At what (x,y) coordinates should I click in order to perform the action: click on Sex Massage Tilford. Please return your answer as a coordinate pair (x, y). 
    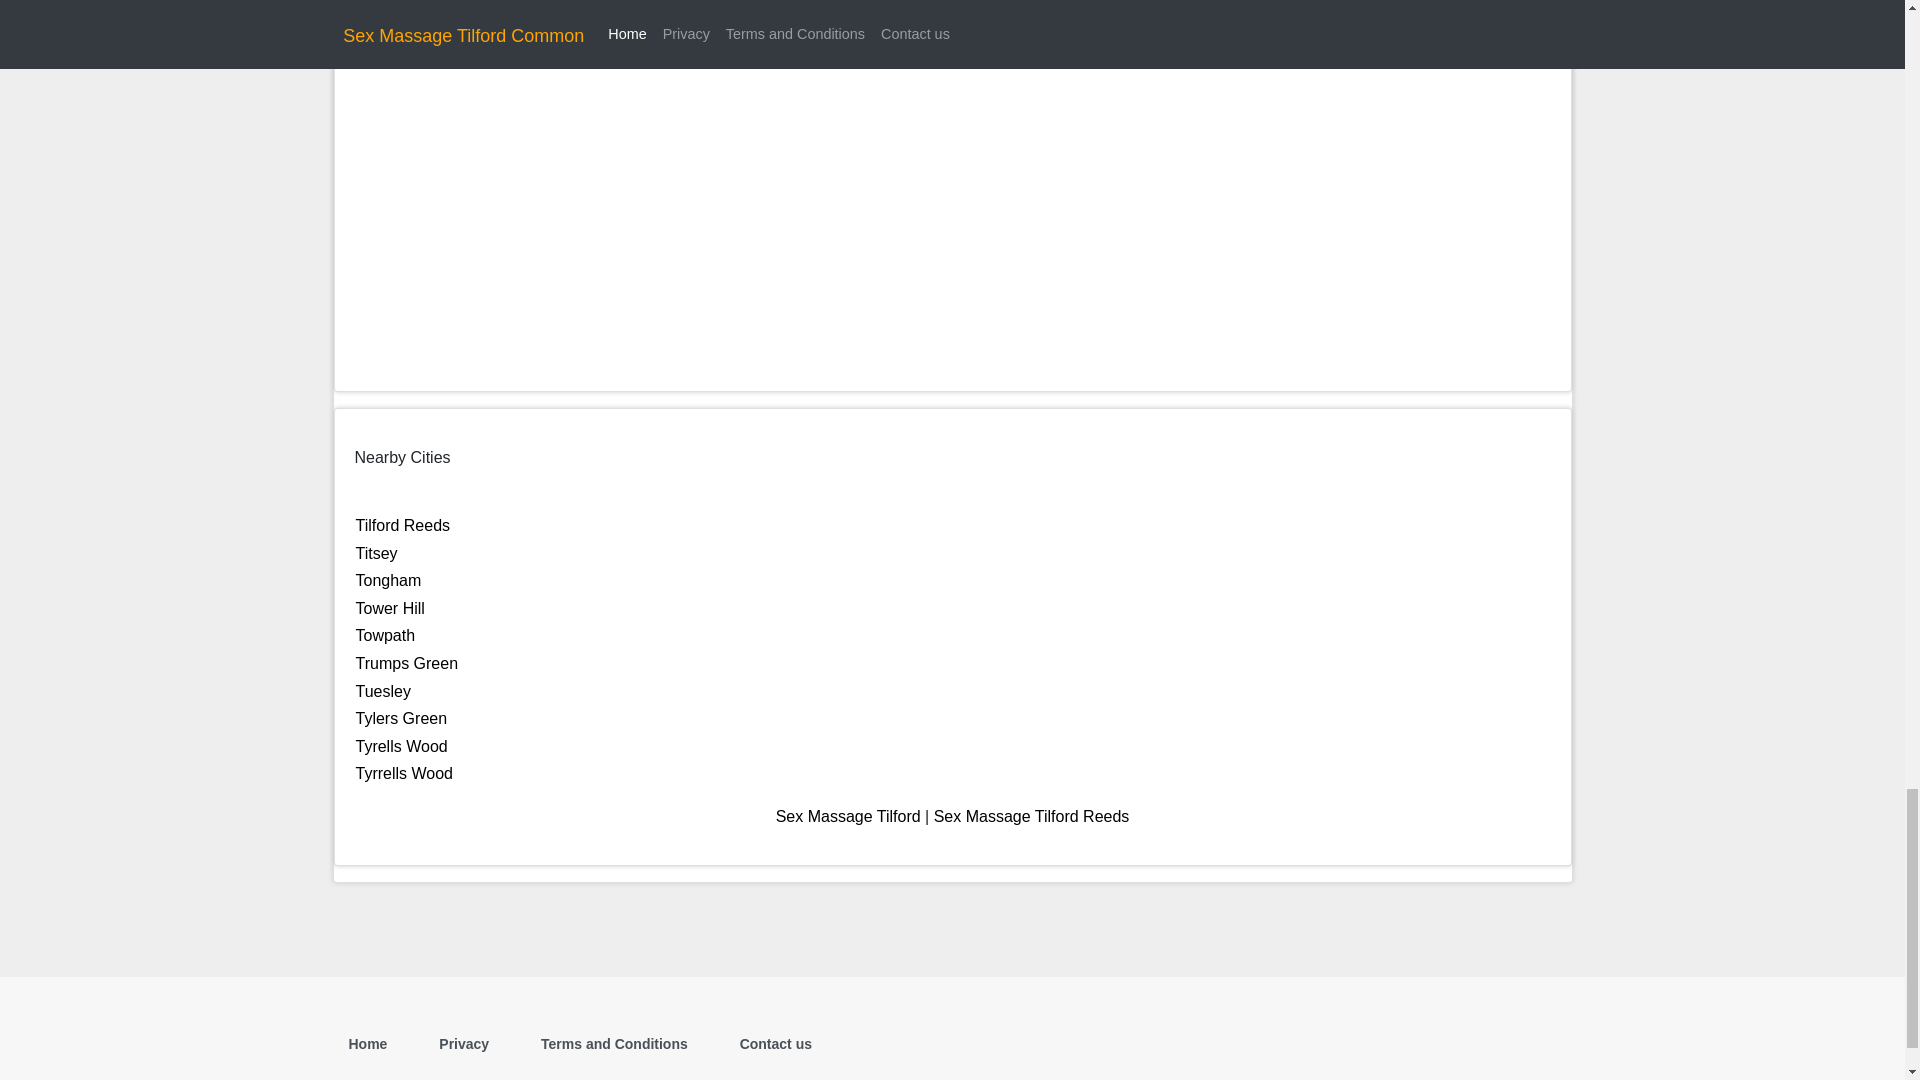
    Looking at the image, I should click on (848, 816).